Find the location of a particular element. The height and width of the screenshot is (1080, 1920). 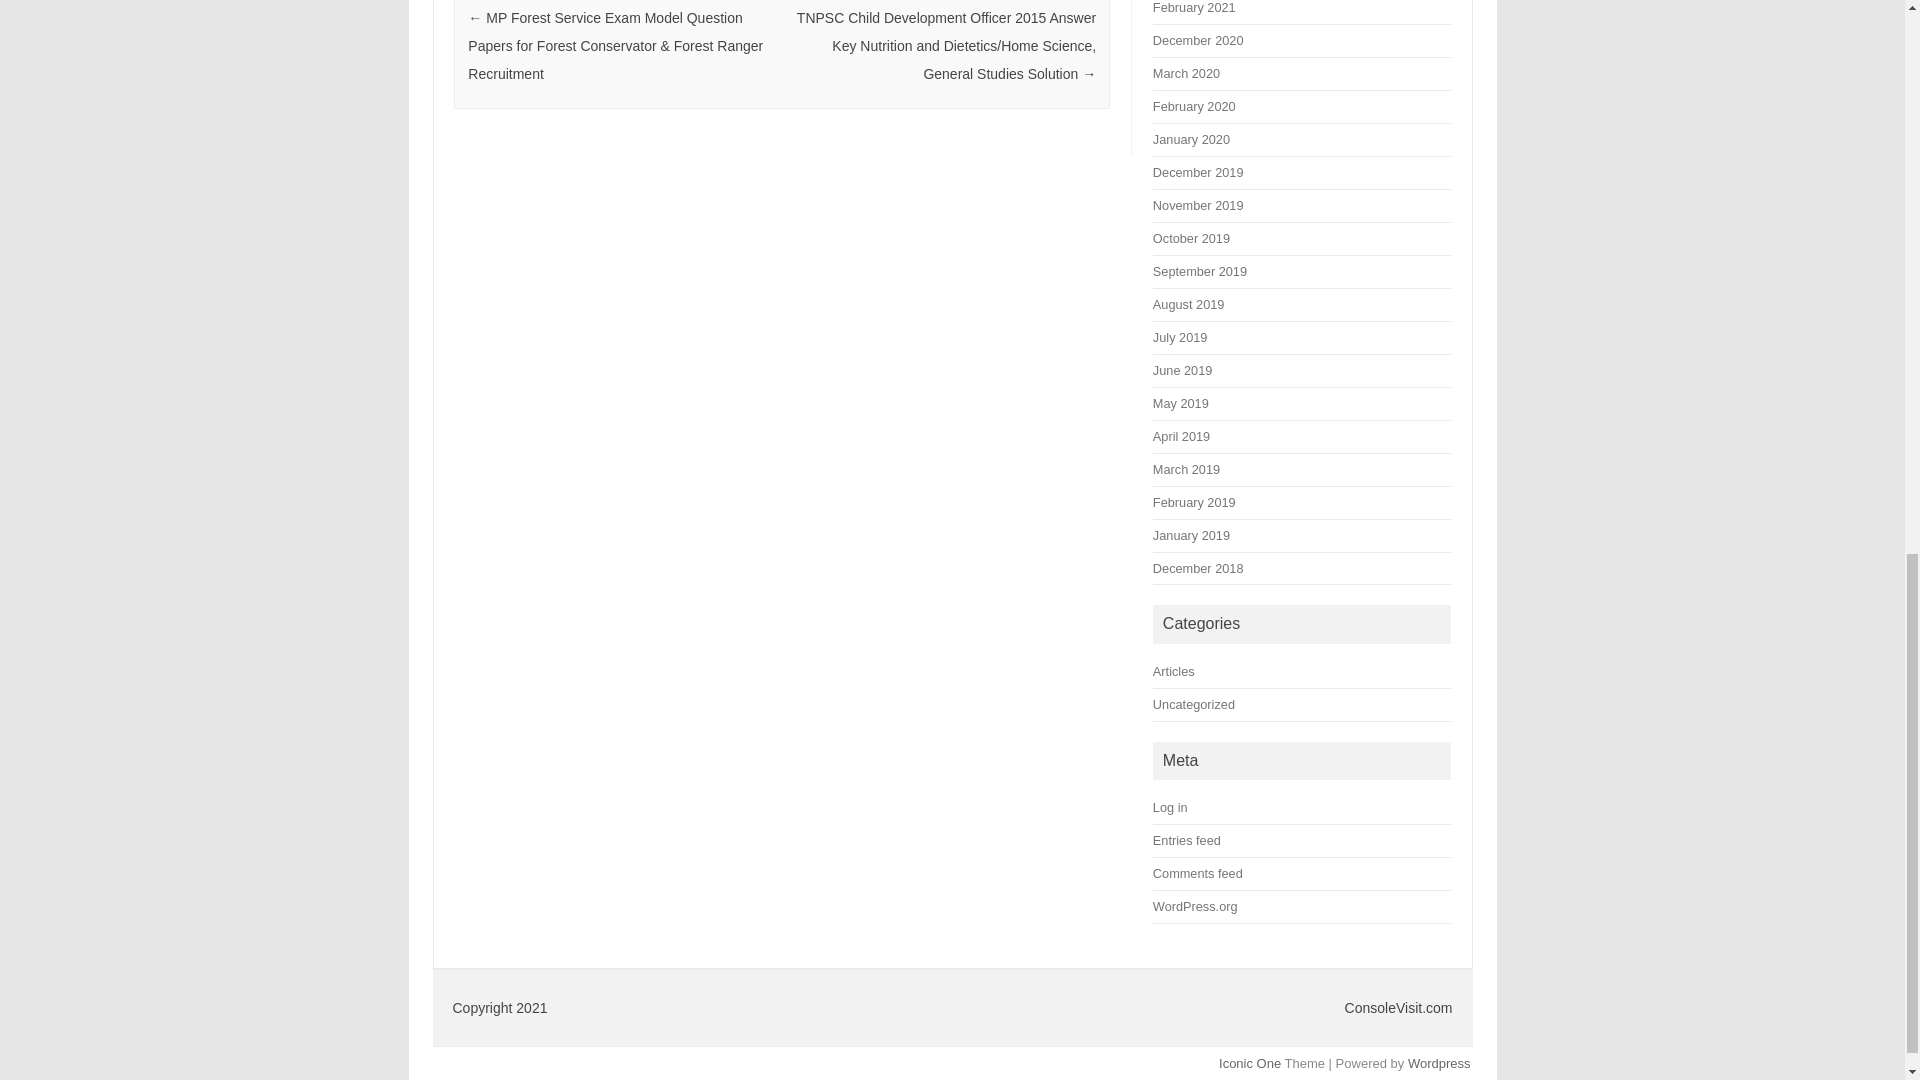

April 2019 is located at coordinates (1181, 436).